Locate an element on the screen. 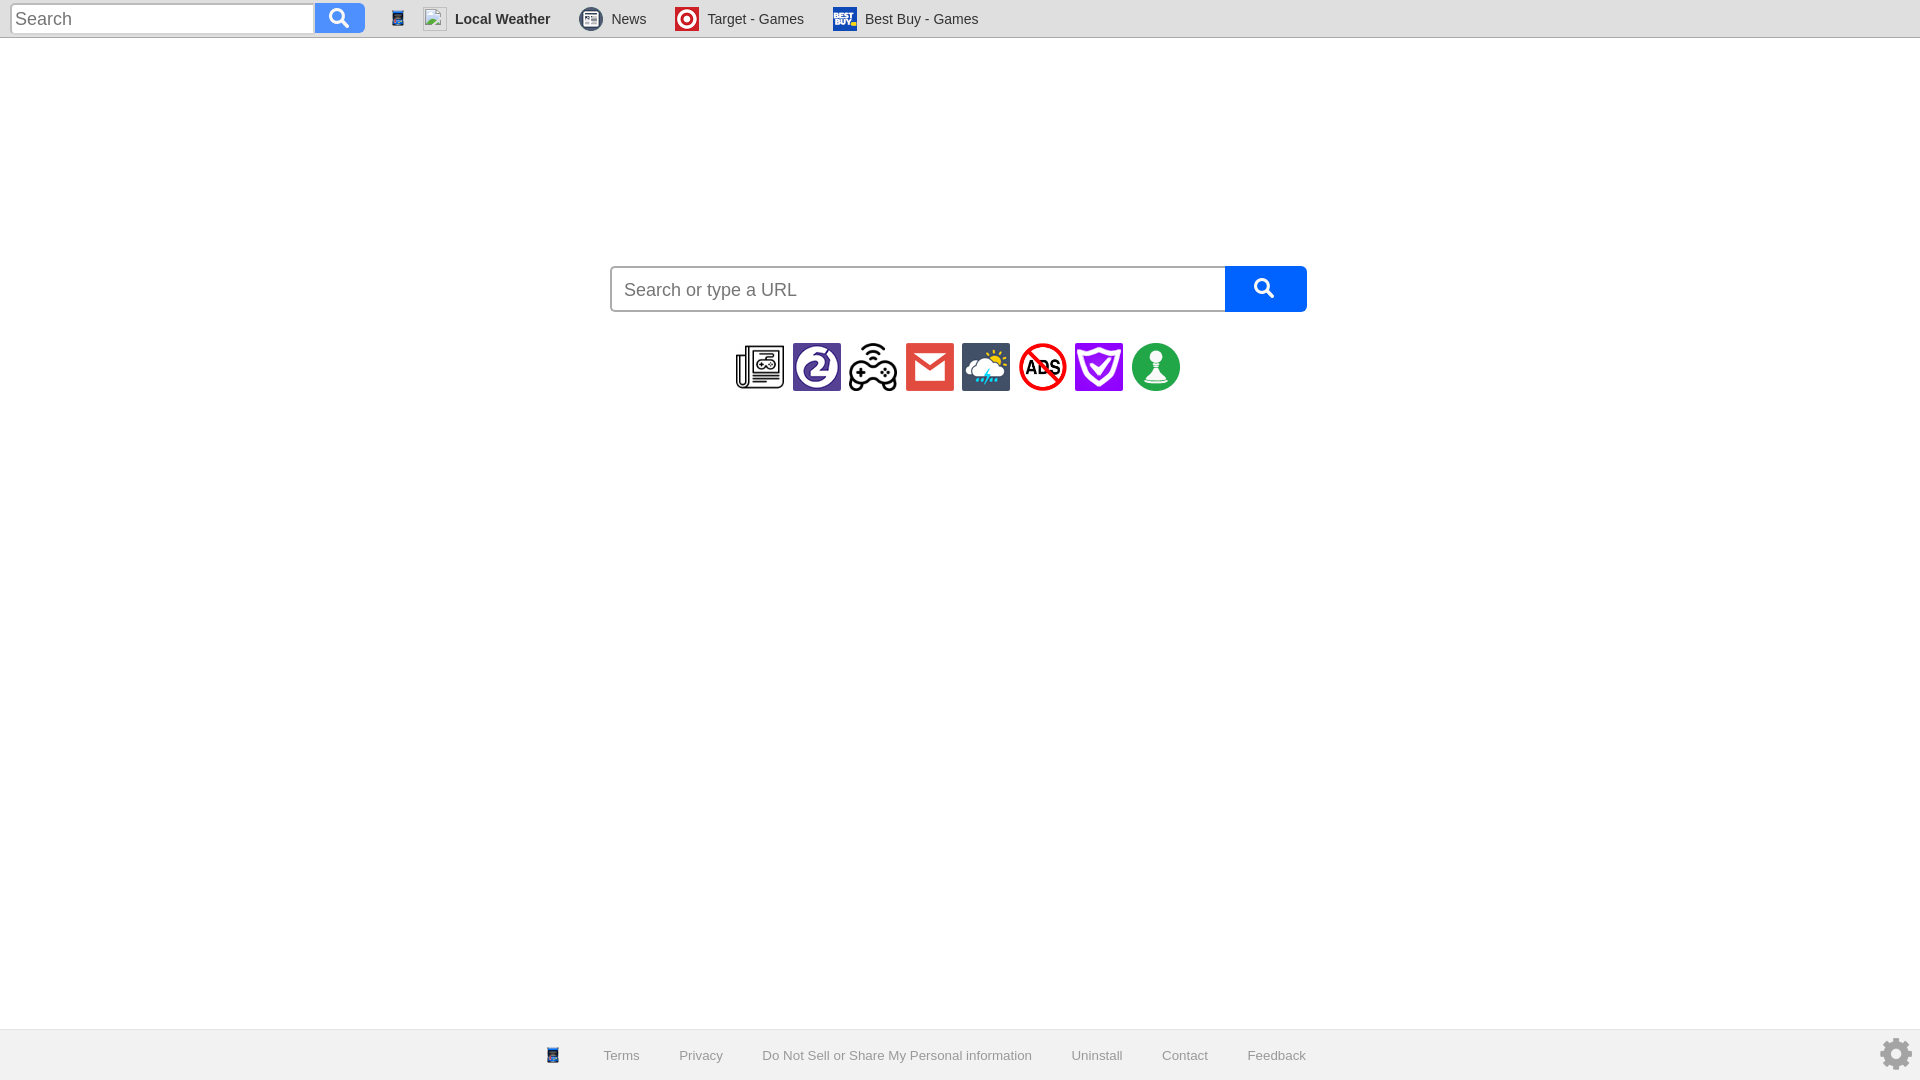 The height and width of the screenshot is (1080, 1920). Contact is located at coordinates (1184, 1056).